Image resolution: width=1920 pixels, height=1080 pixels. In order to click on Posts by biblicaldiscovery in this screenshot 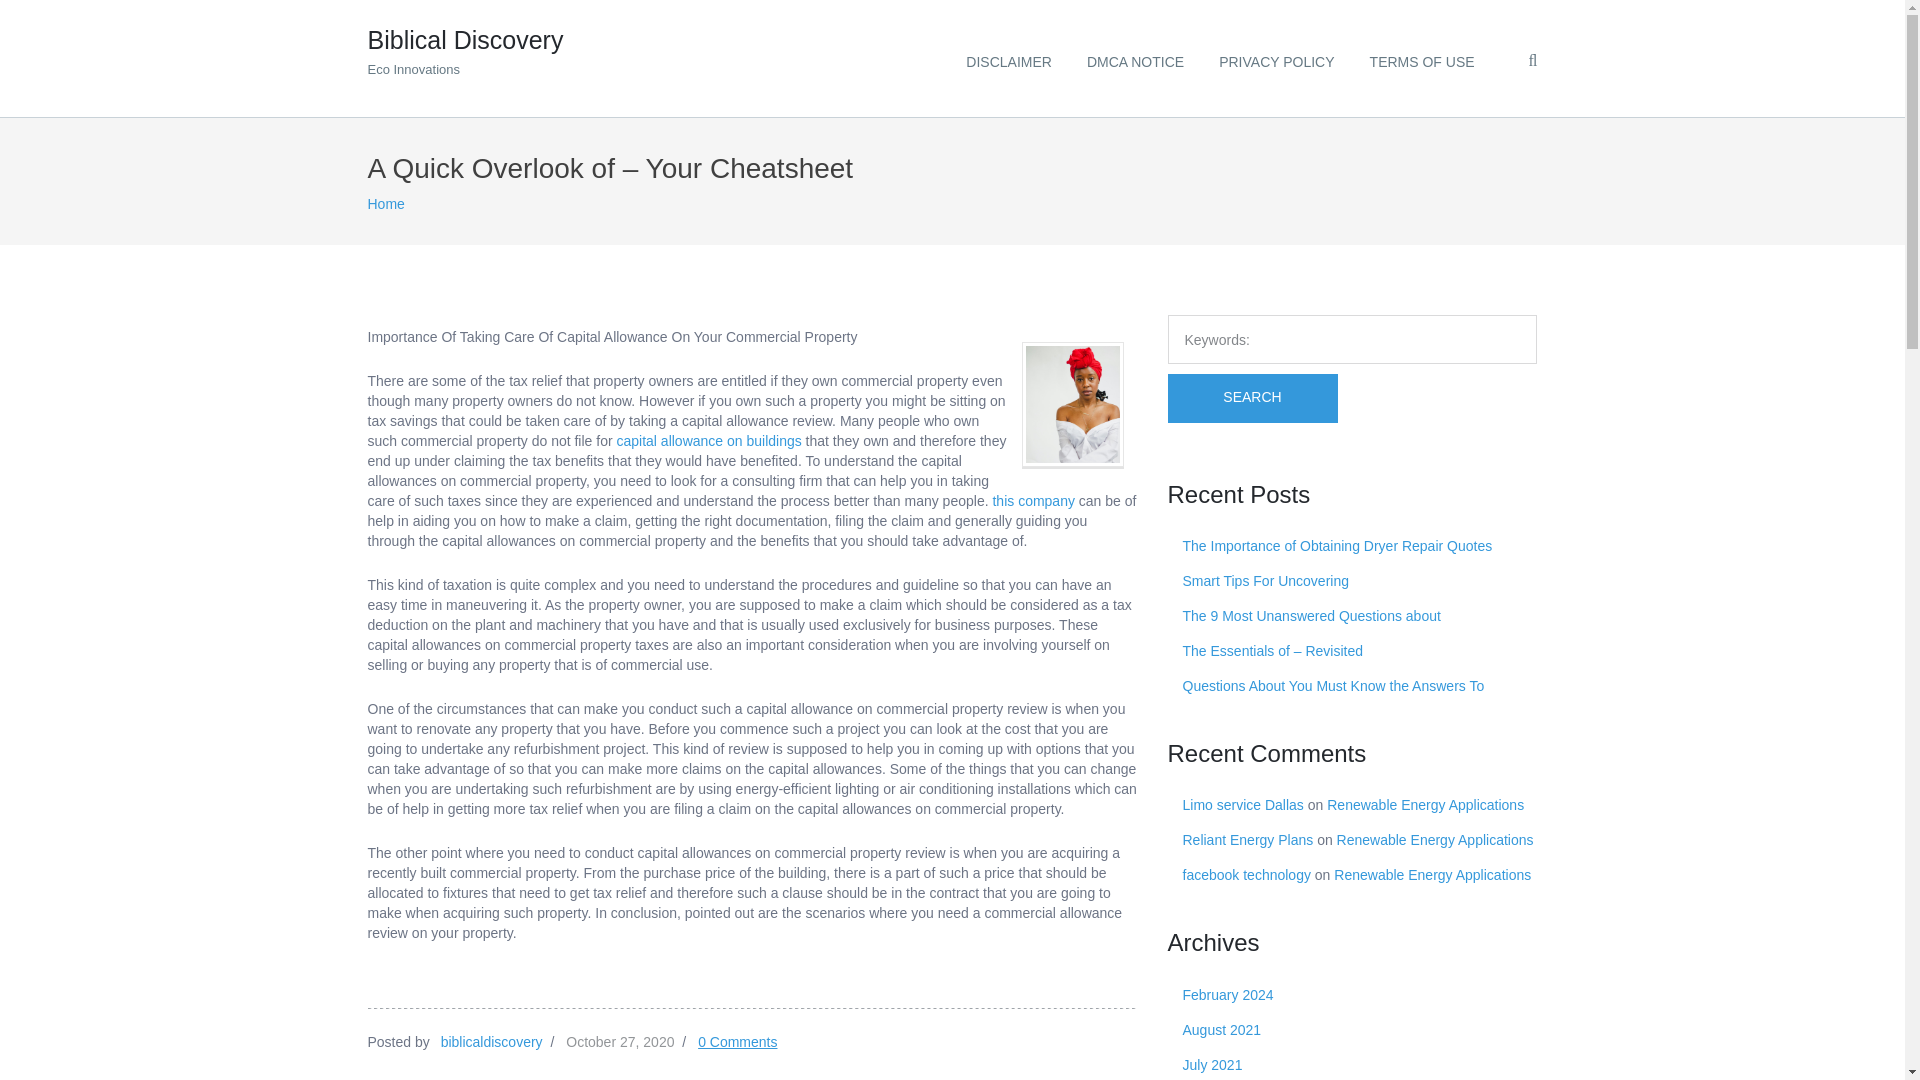, I will do `click(492, 1041)`.